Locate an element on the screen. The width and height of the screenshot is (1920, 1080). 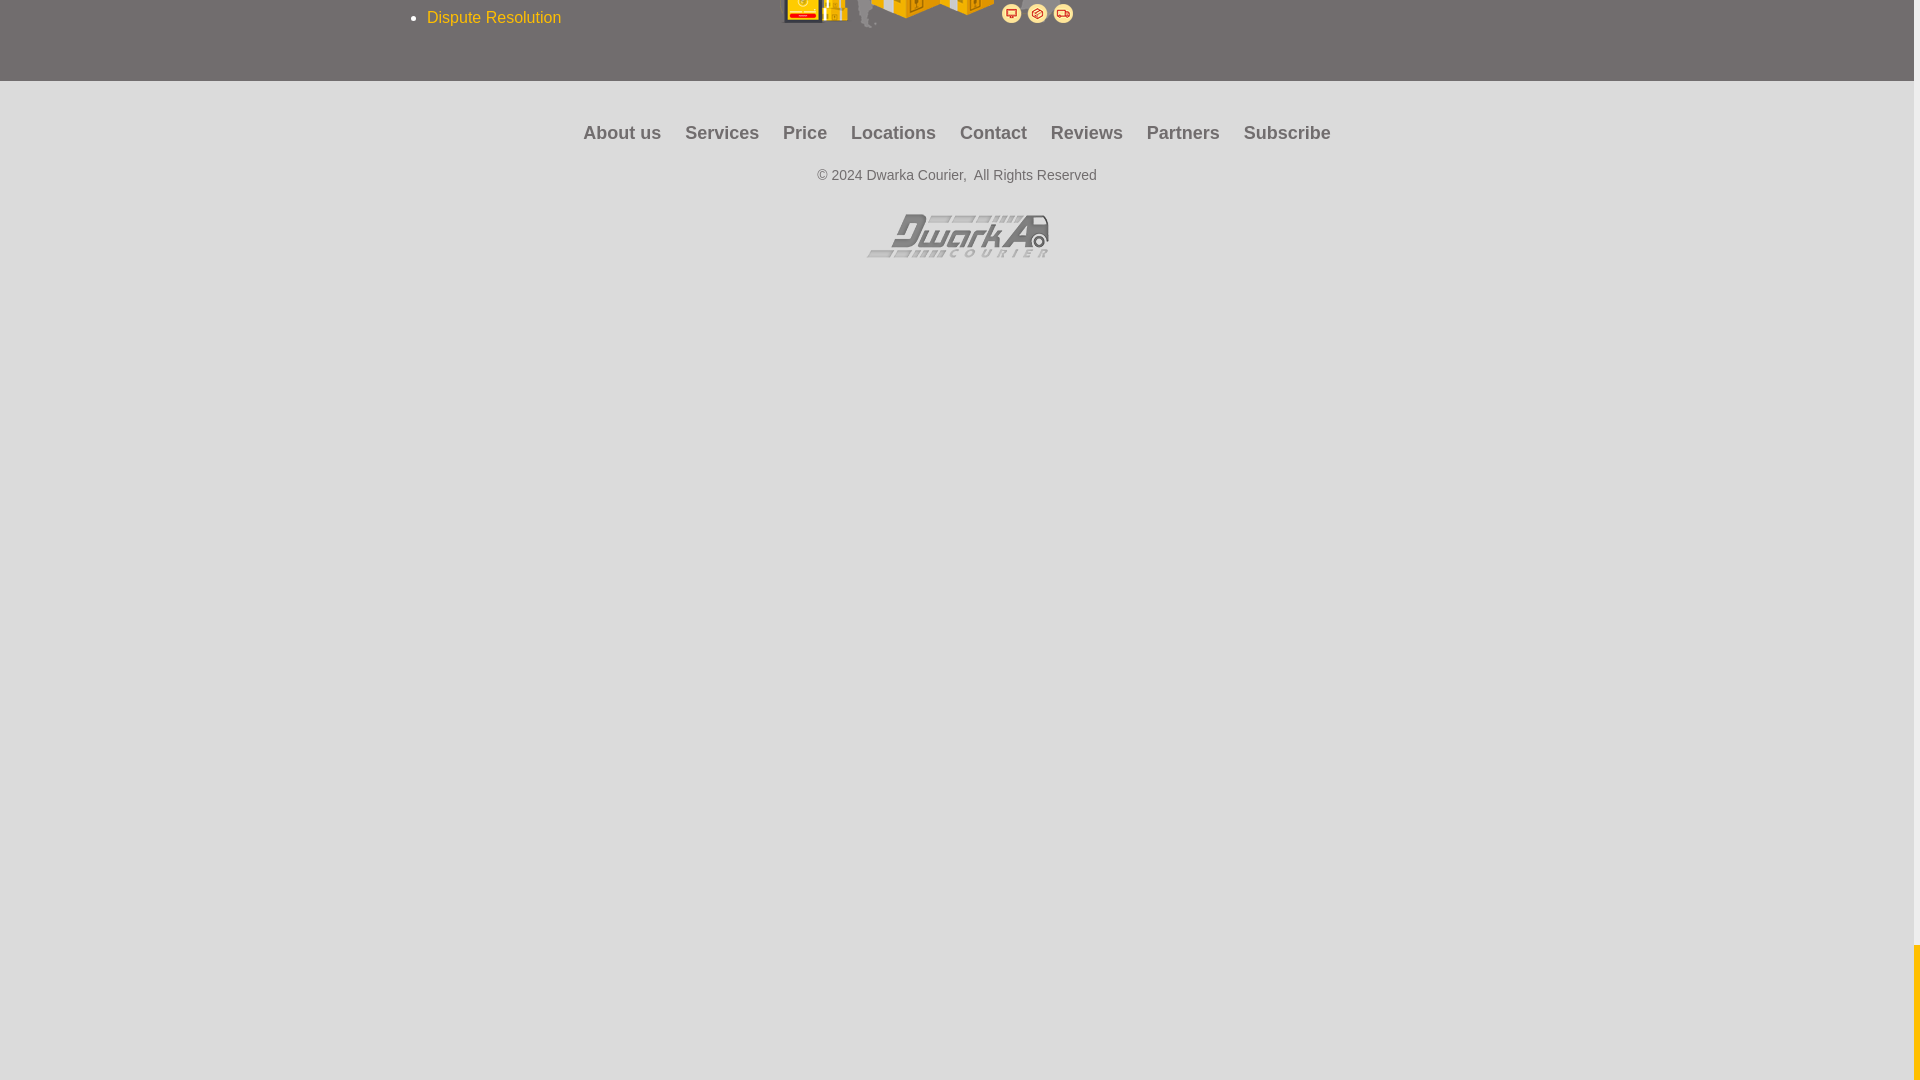
Partners is located at coordinates (1182, 132).